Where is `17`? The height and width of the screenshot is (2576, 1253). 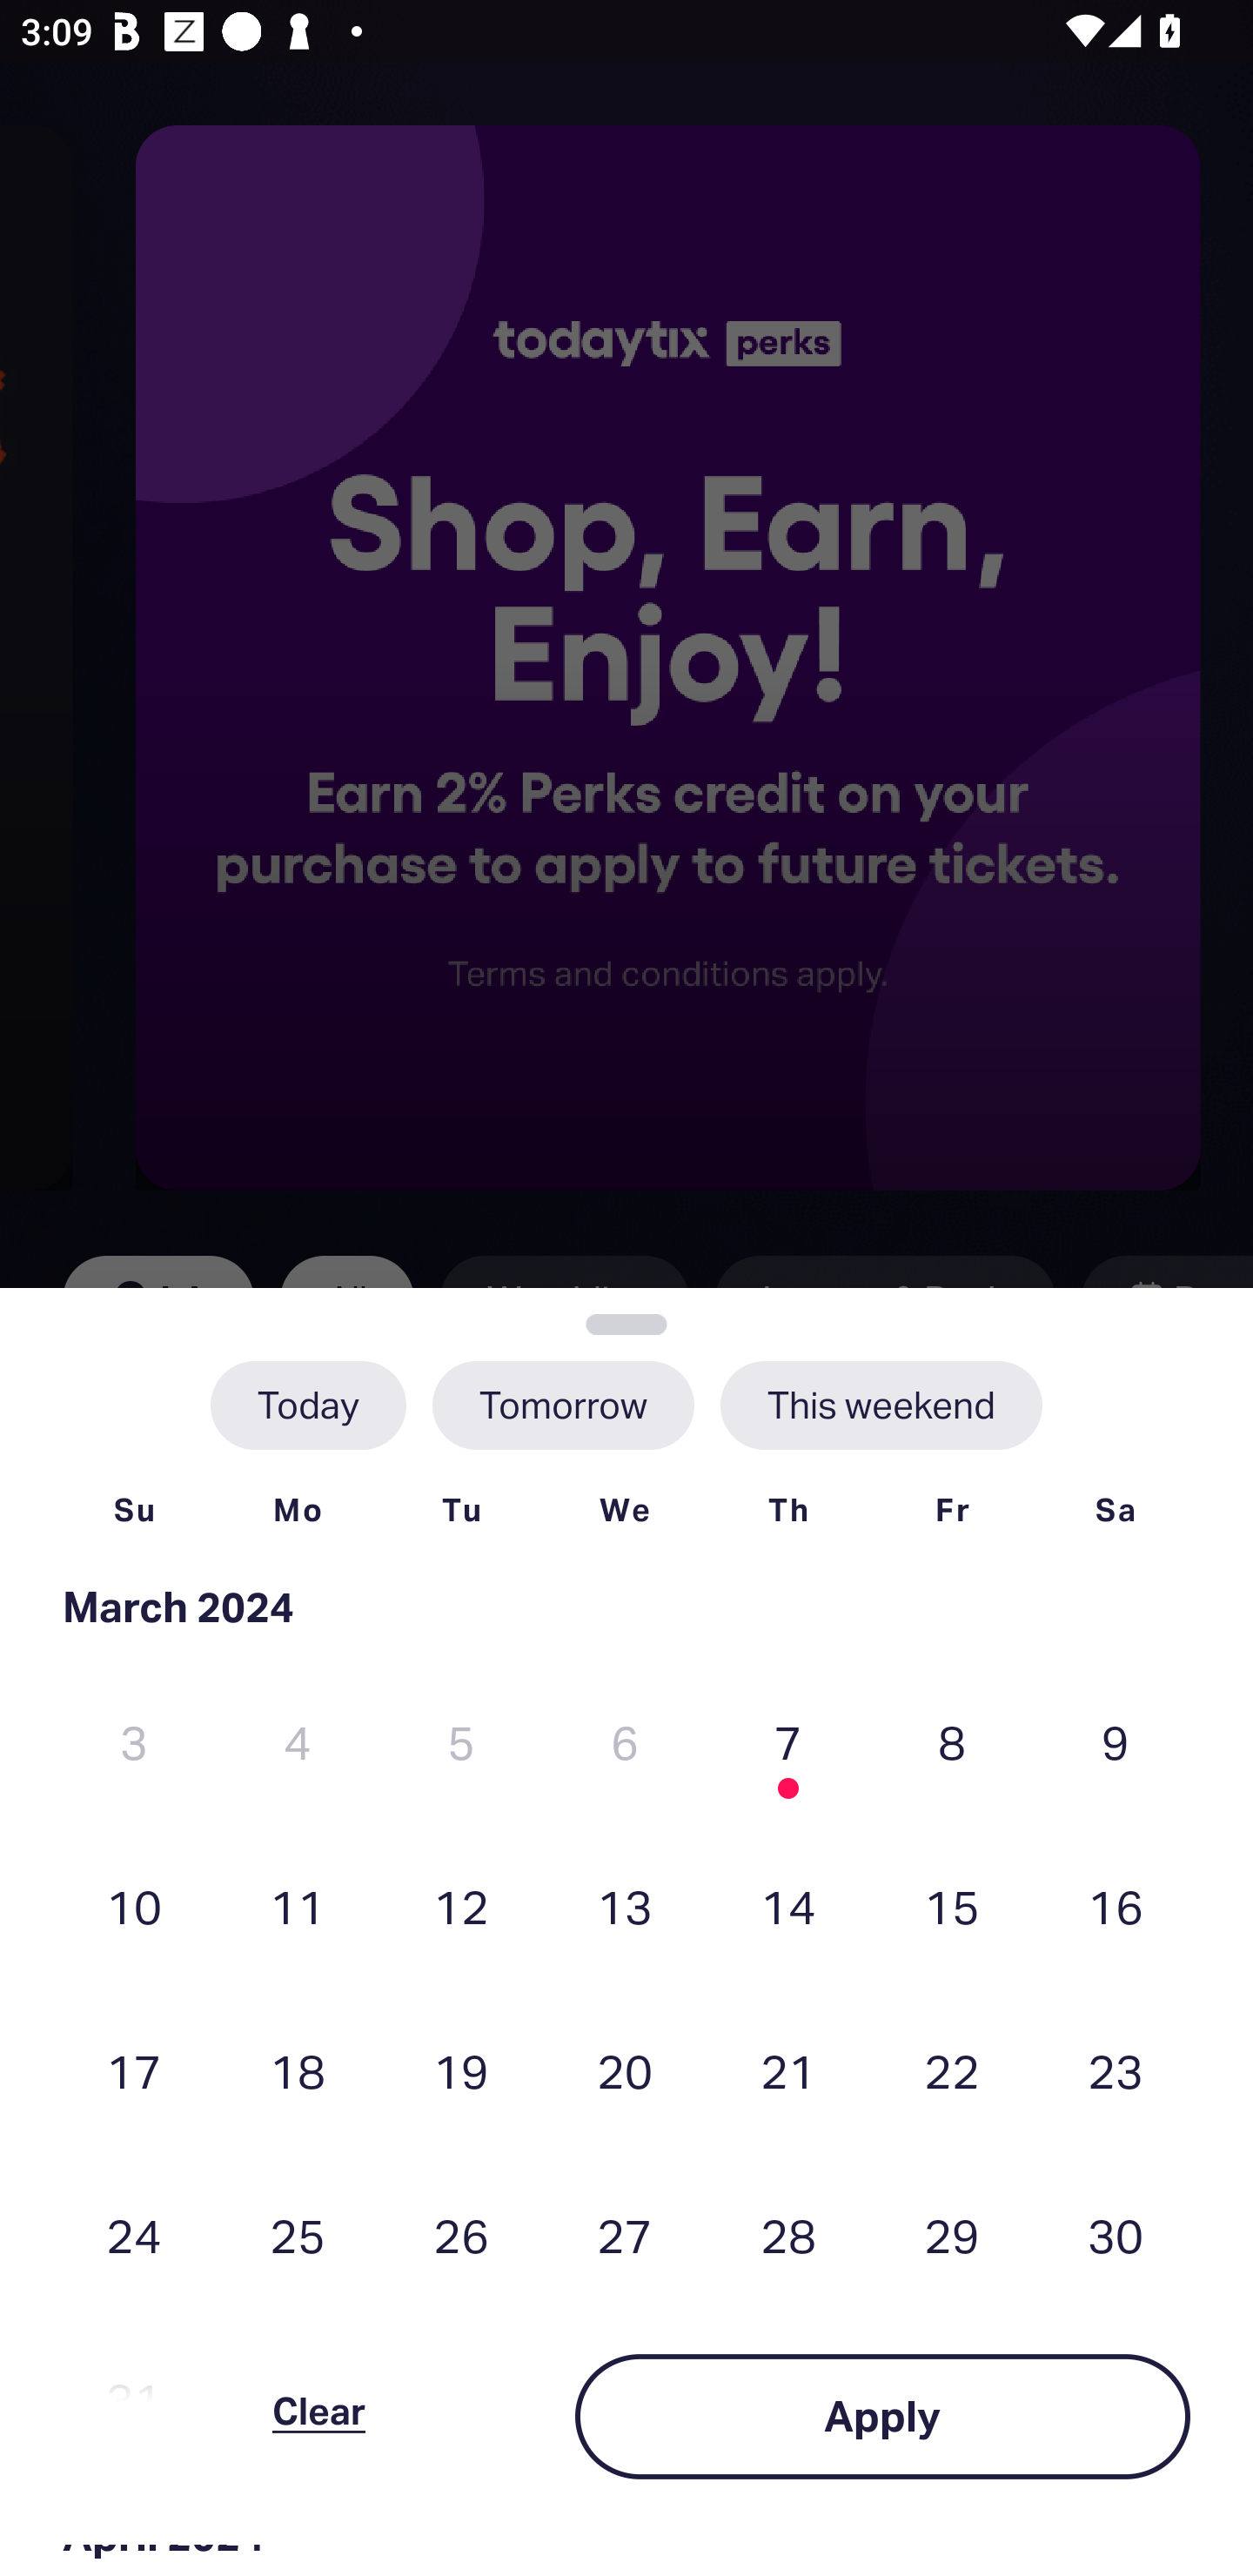 17 is located at coordinates (134, 2070).